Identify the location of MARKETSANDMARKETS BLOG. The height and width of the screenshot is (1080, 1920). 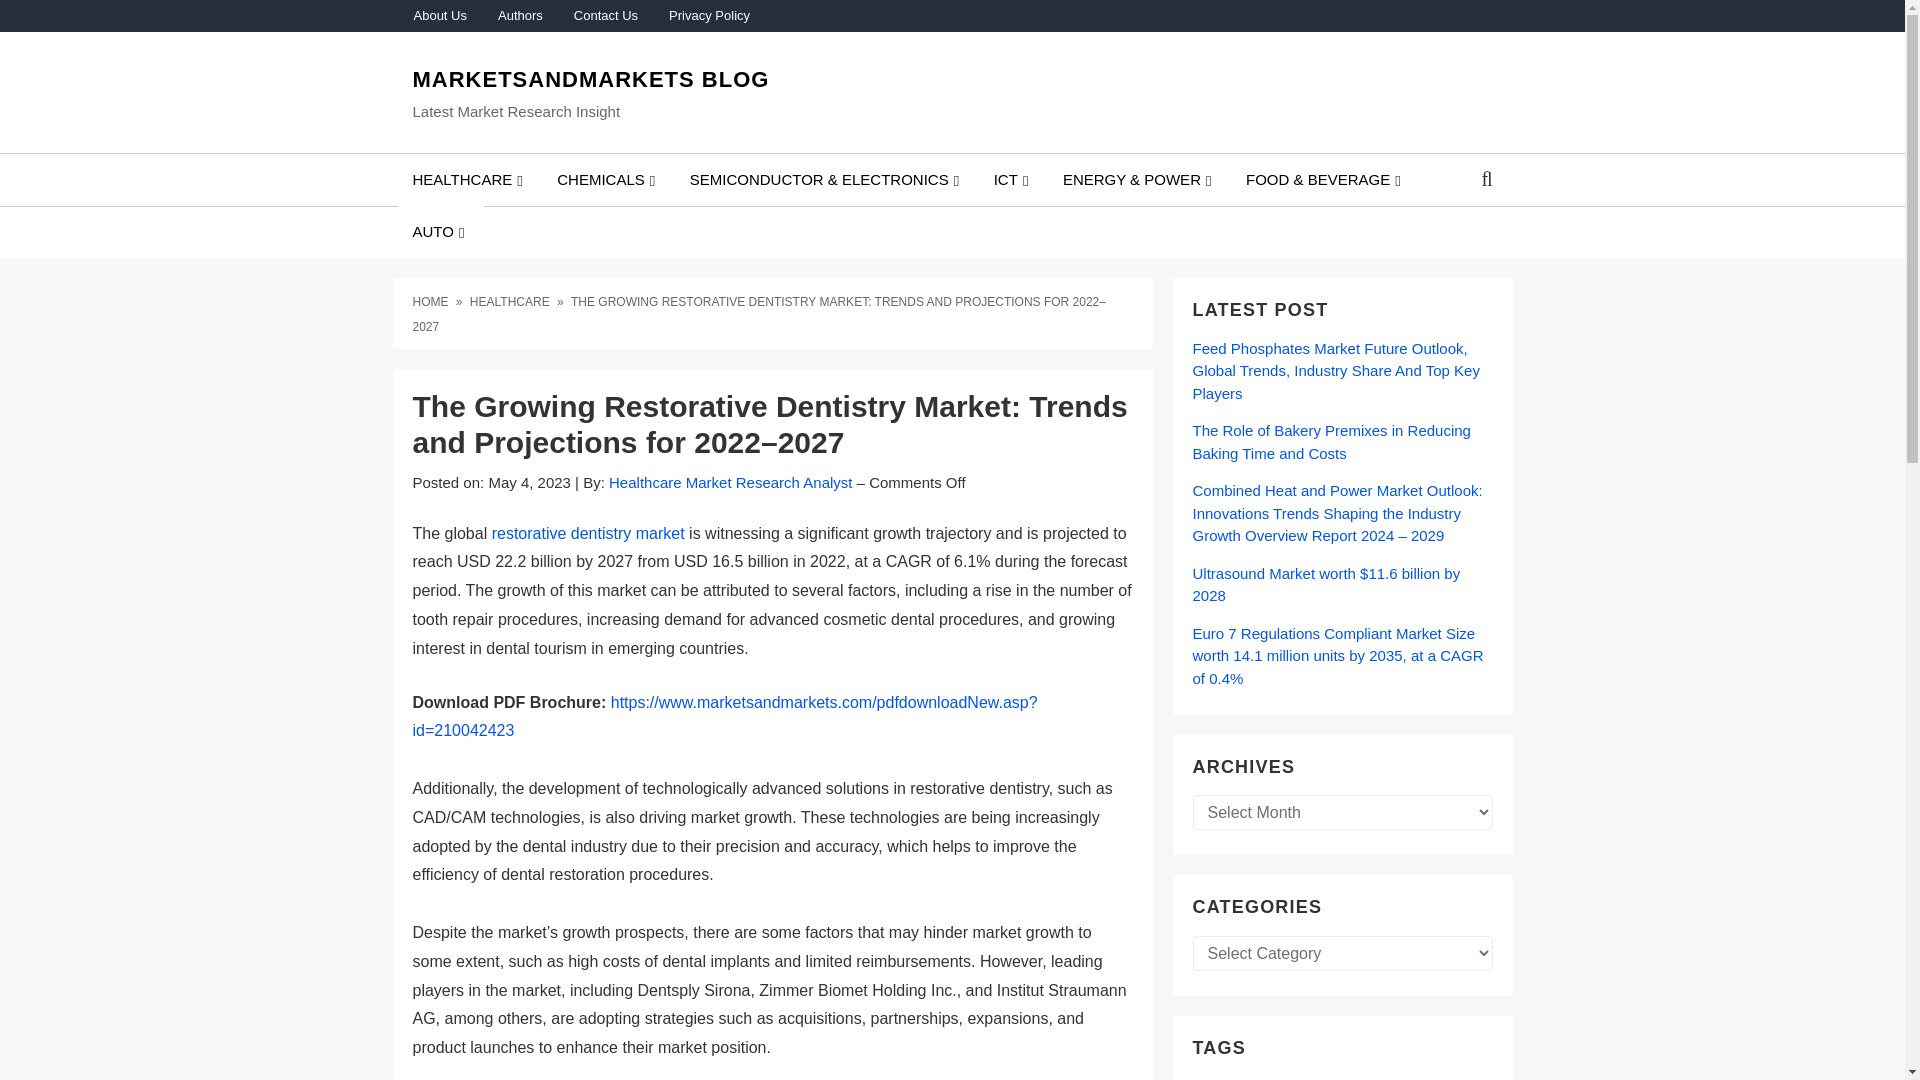
(590, 79).